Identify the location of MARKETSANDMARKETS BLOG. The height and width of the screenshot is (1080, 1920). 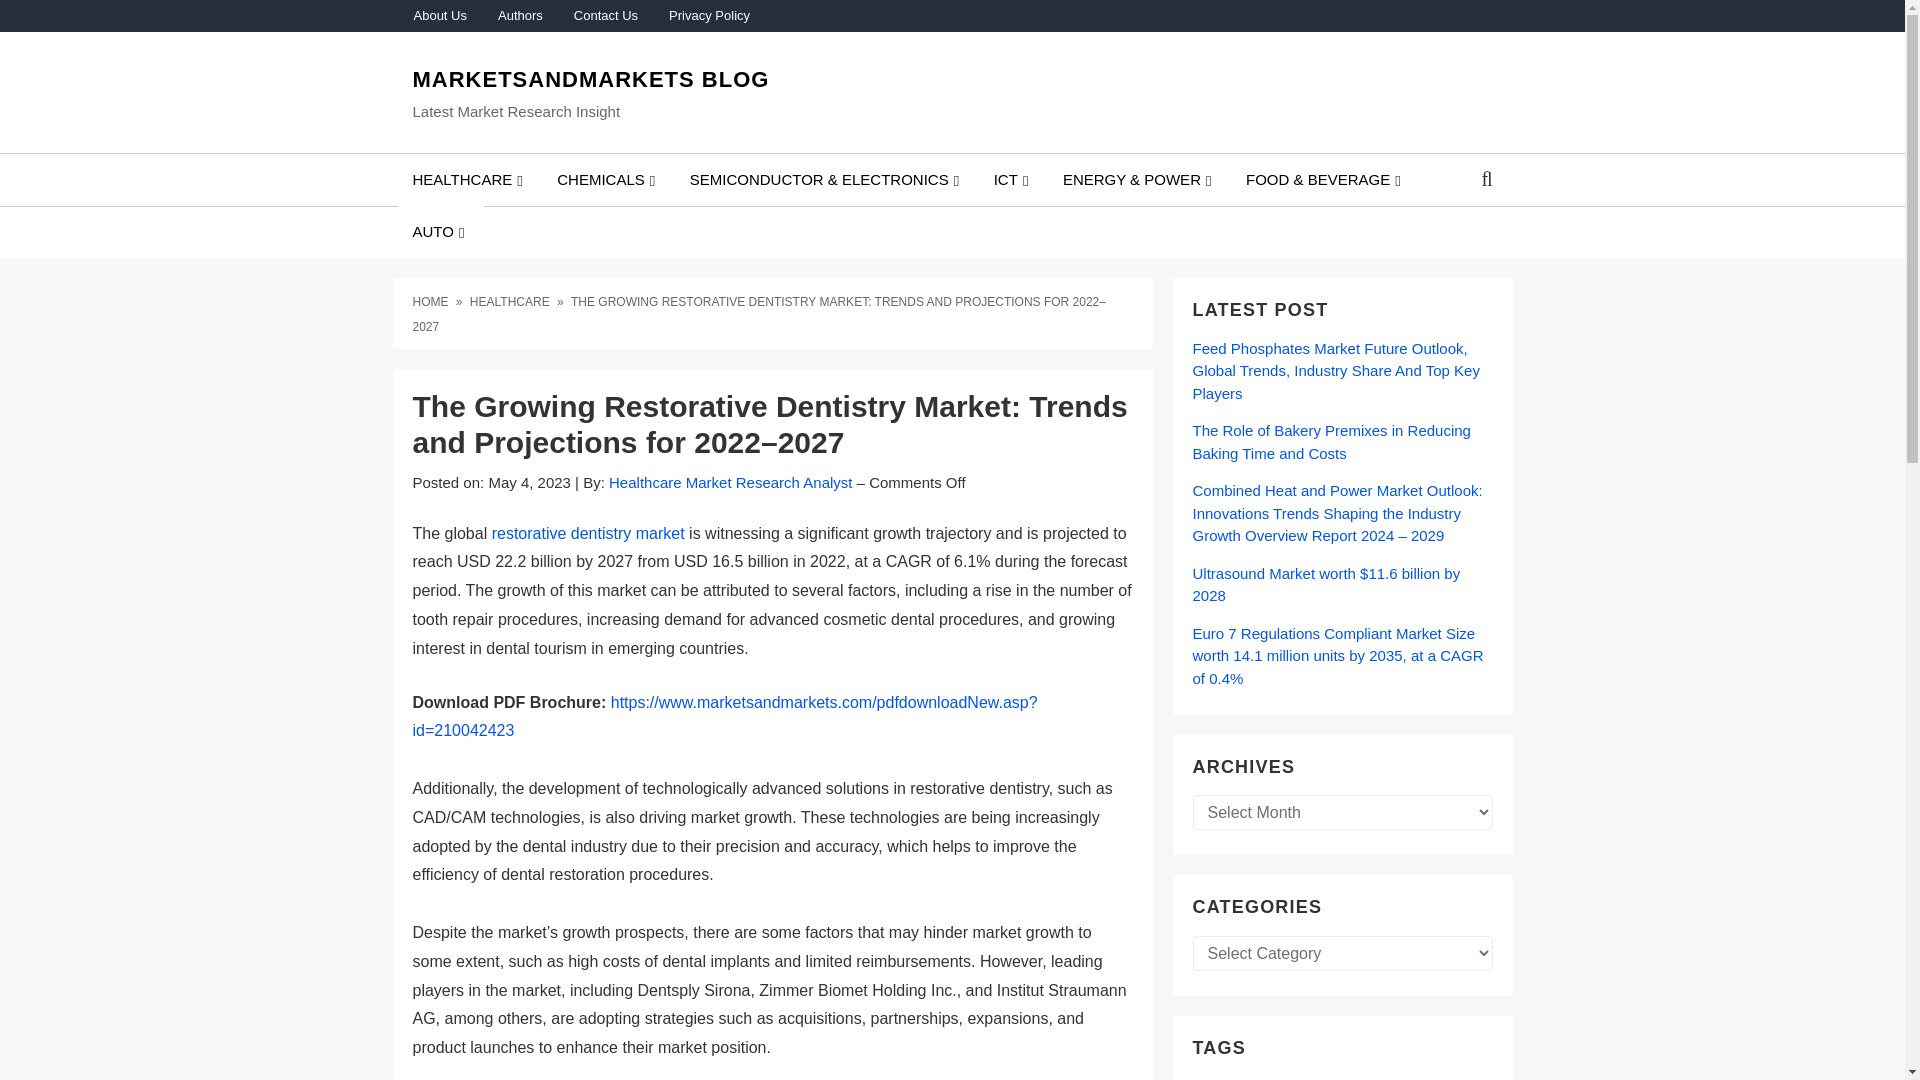
(590, 79).